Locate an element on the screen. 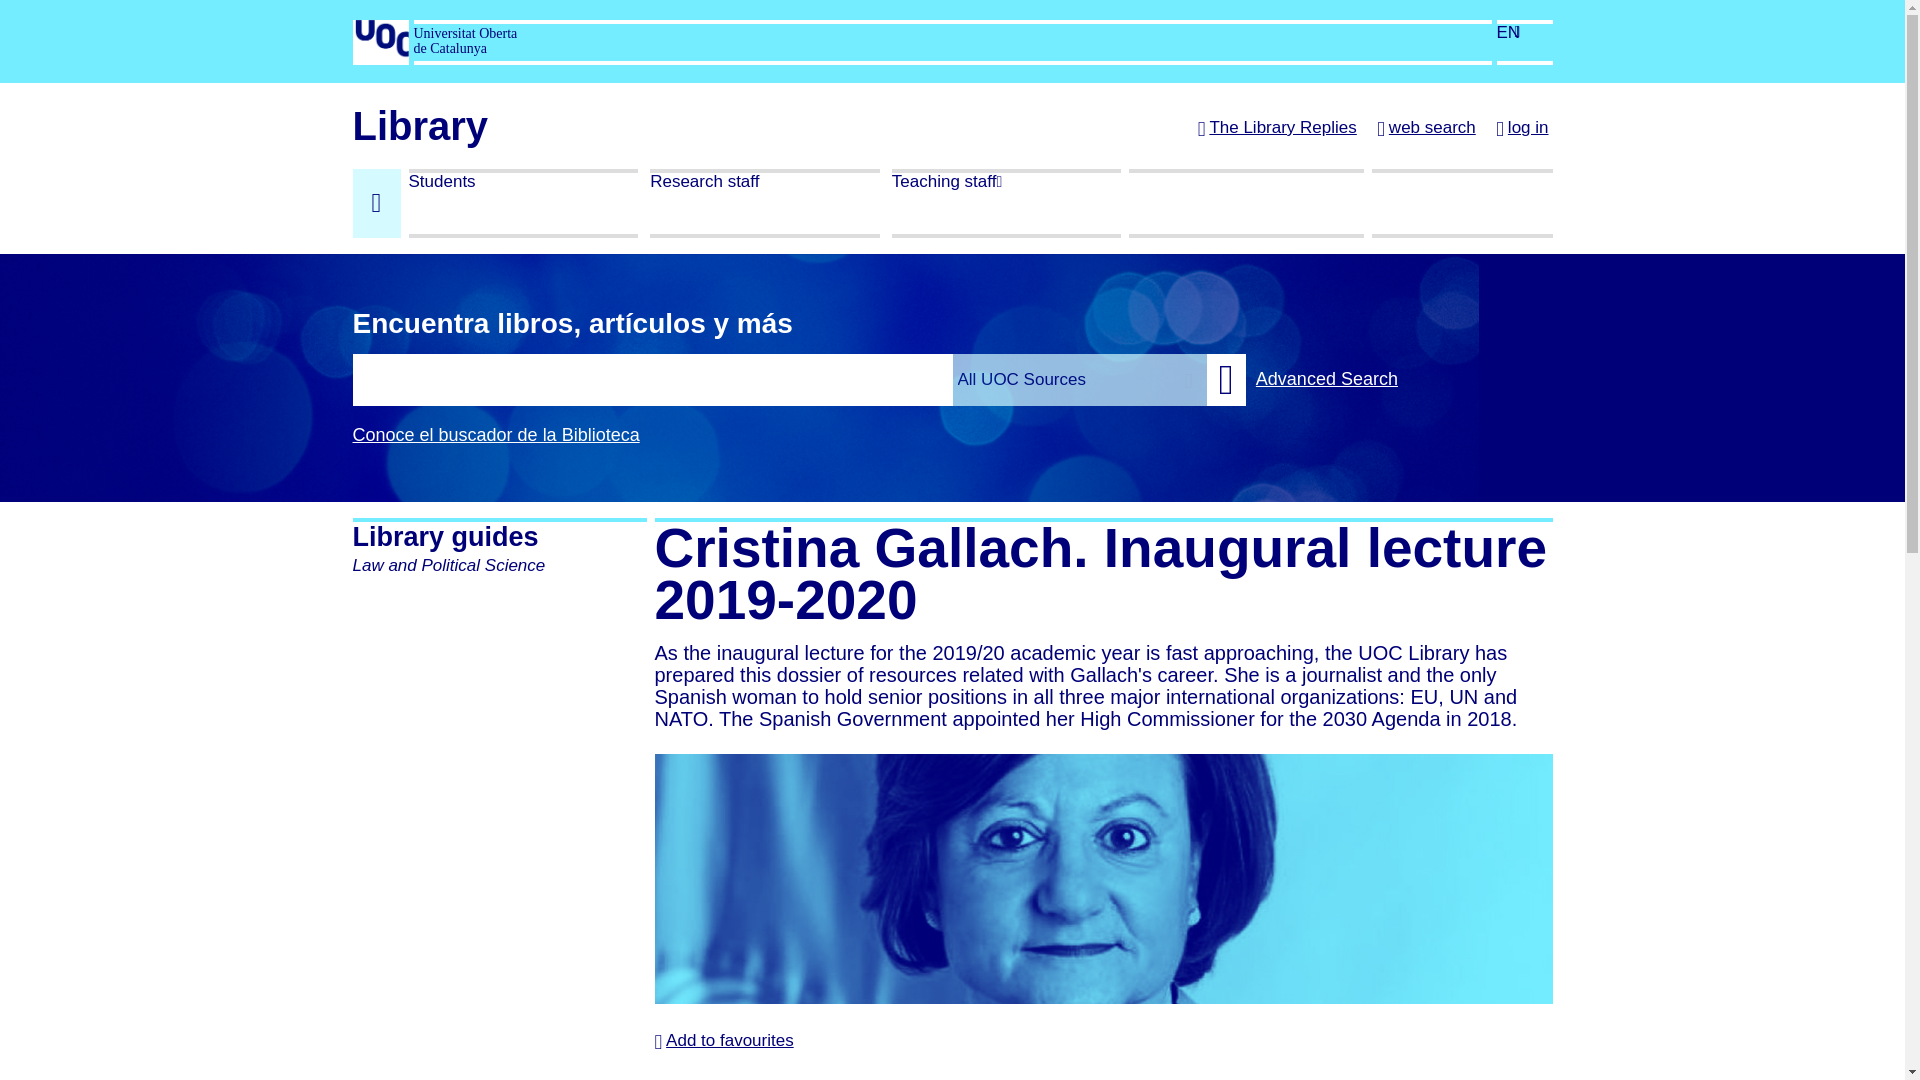  Research staff is located at coordinates (764, 203).